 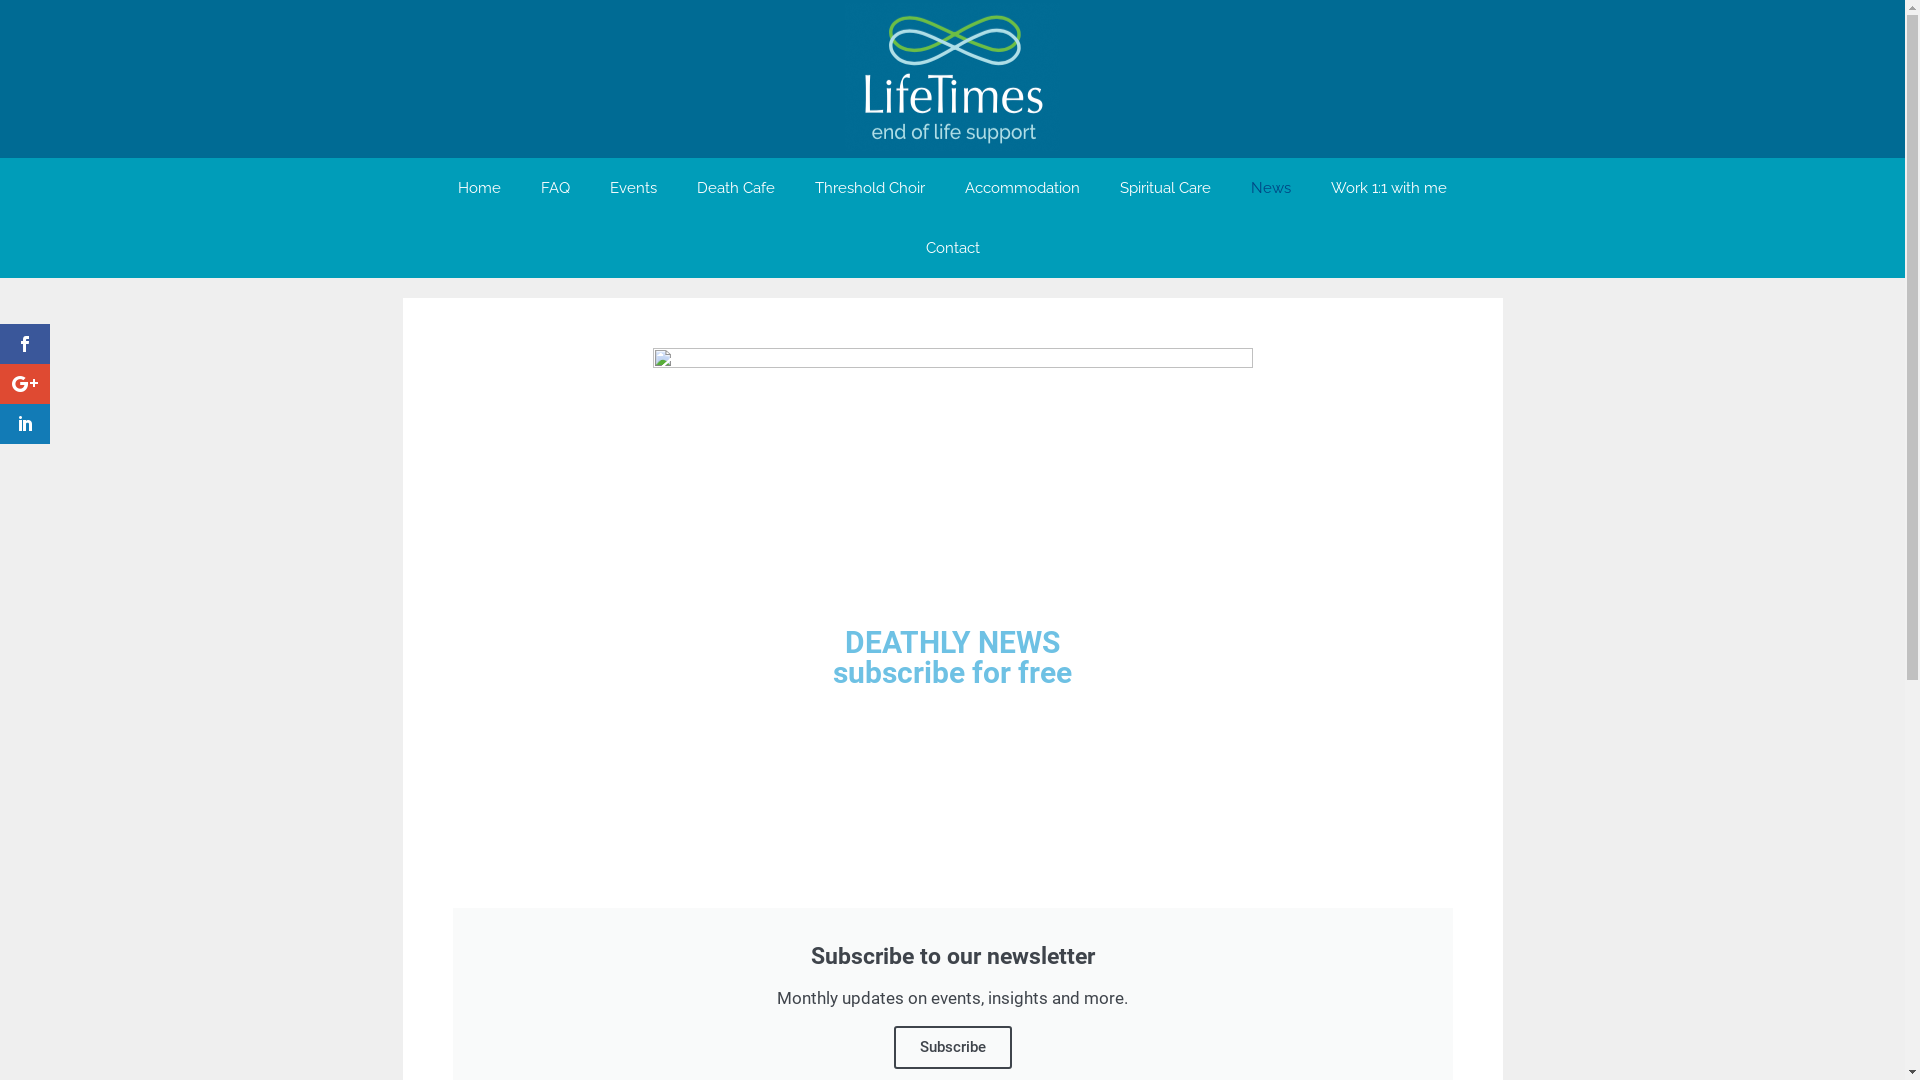 What do you see at coordinates (1166, 188) in the screenshot?
I see `Spiritual Care` at bounding box center [1166, 188].